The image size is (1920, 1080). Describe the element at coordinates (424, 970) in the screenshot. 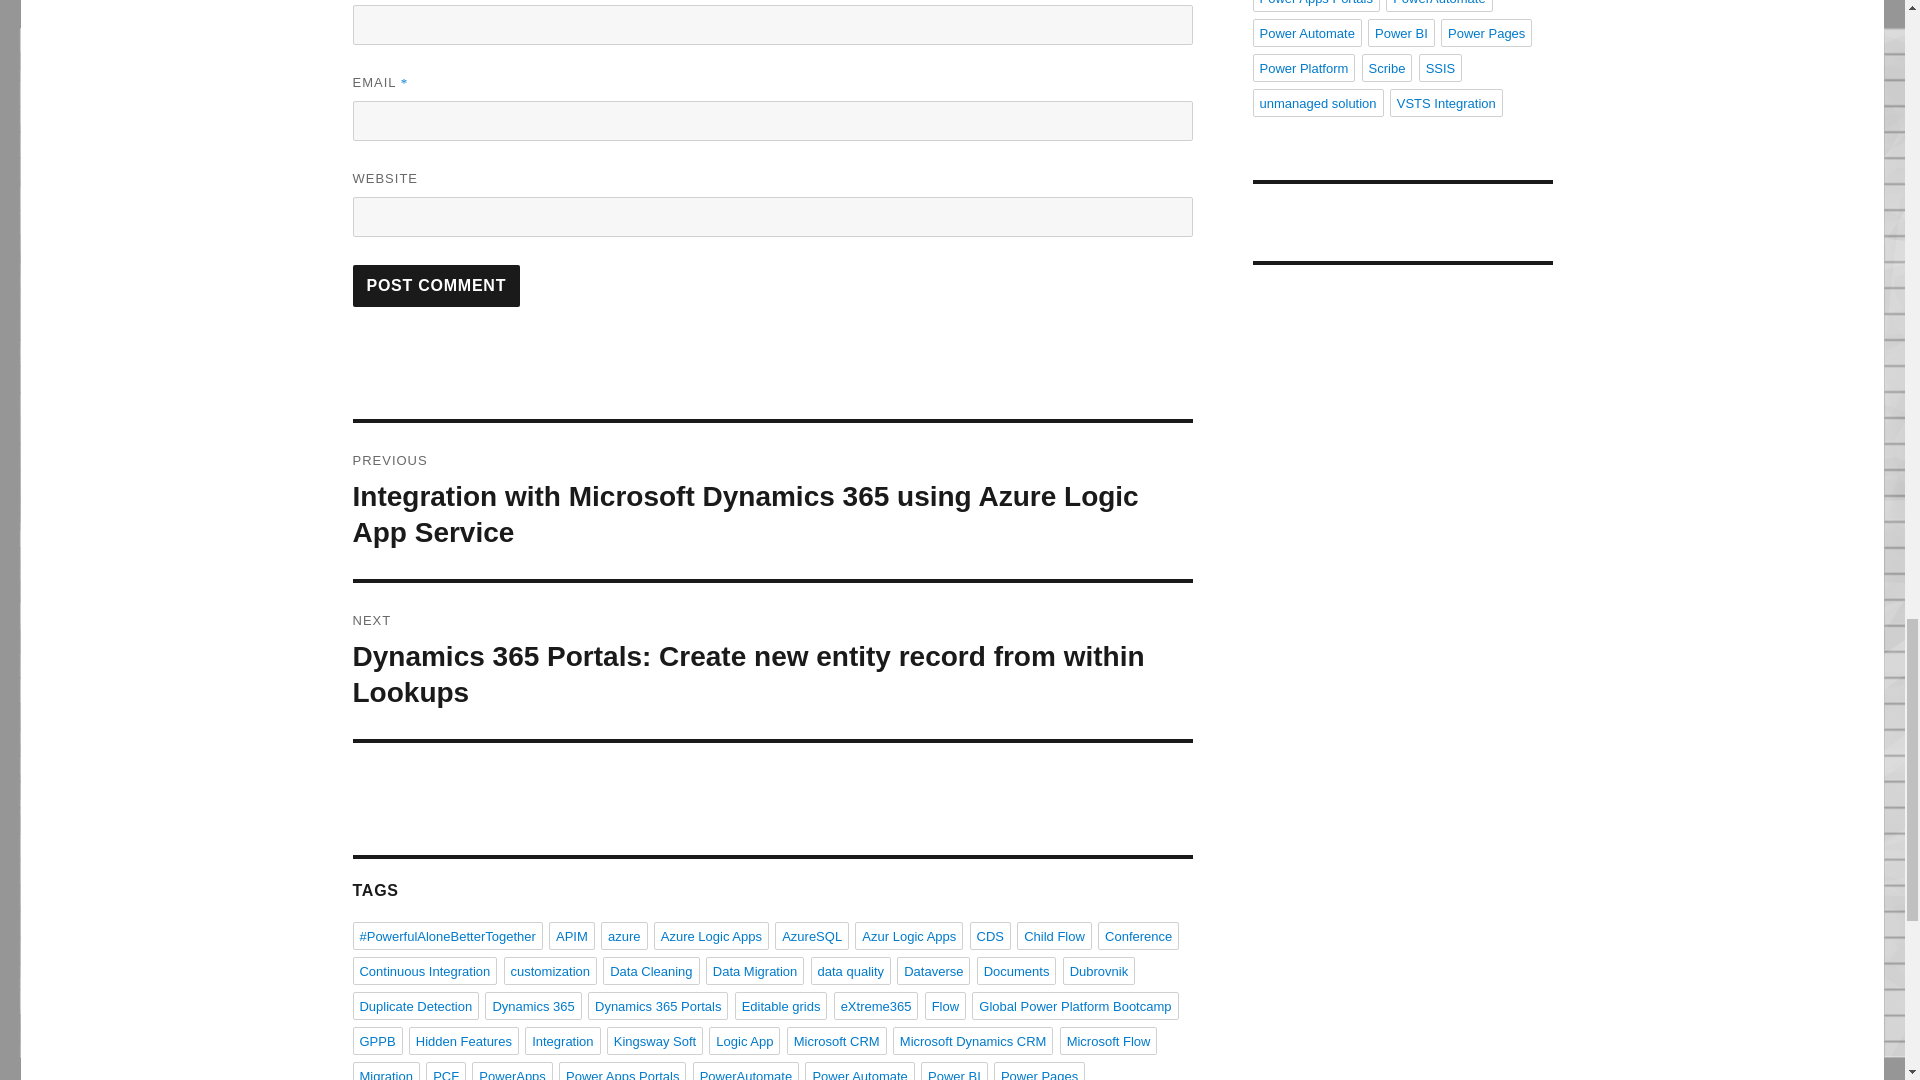

I see `Continuous Integration` at that location.